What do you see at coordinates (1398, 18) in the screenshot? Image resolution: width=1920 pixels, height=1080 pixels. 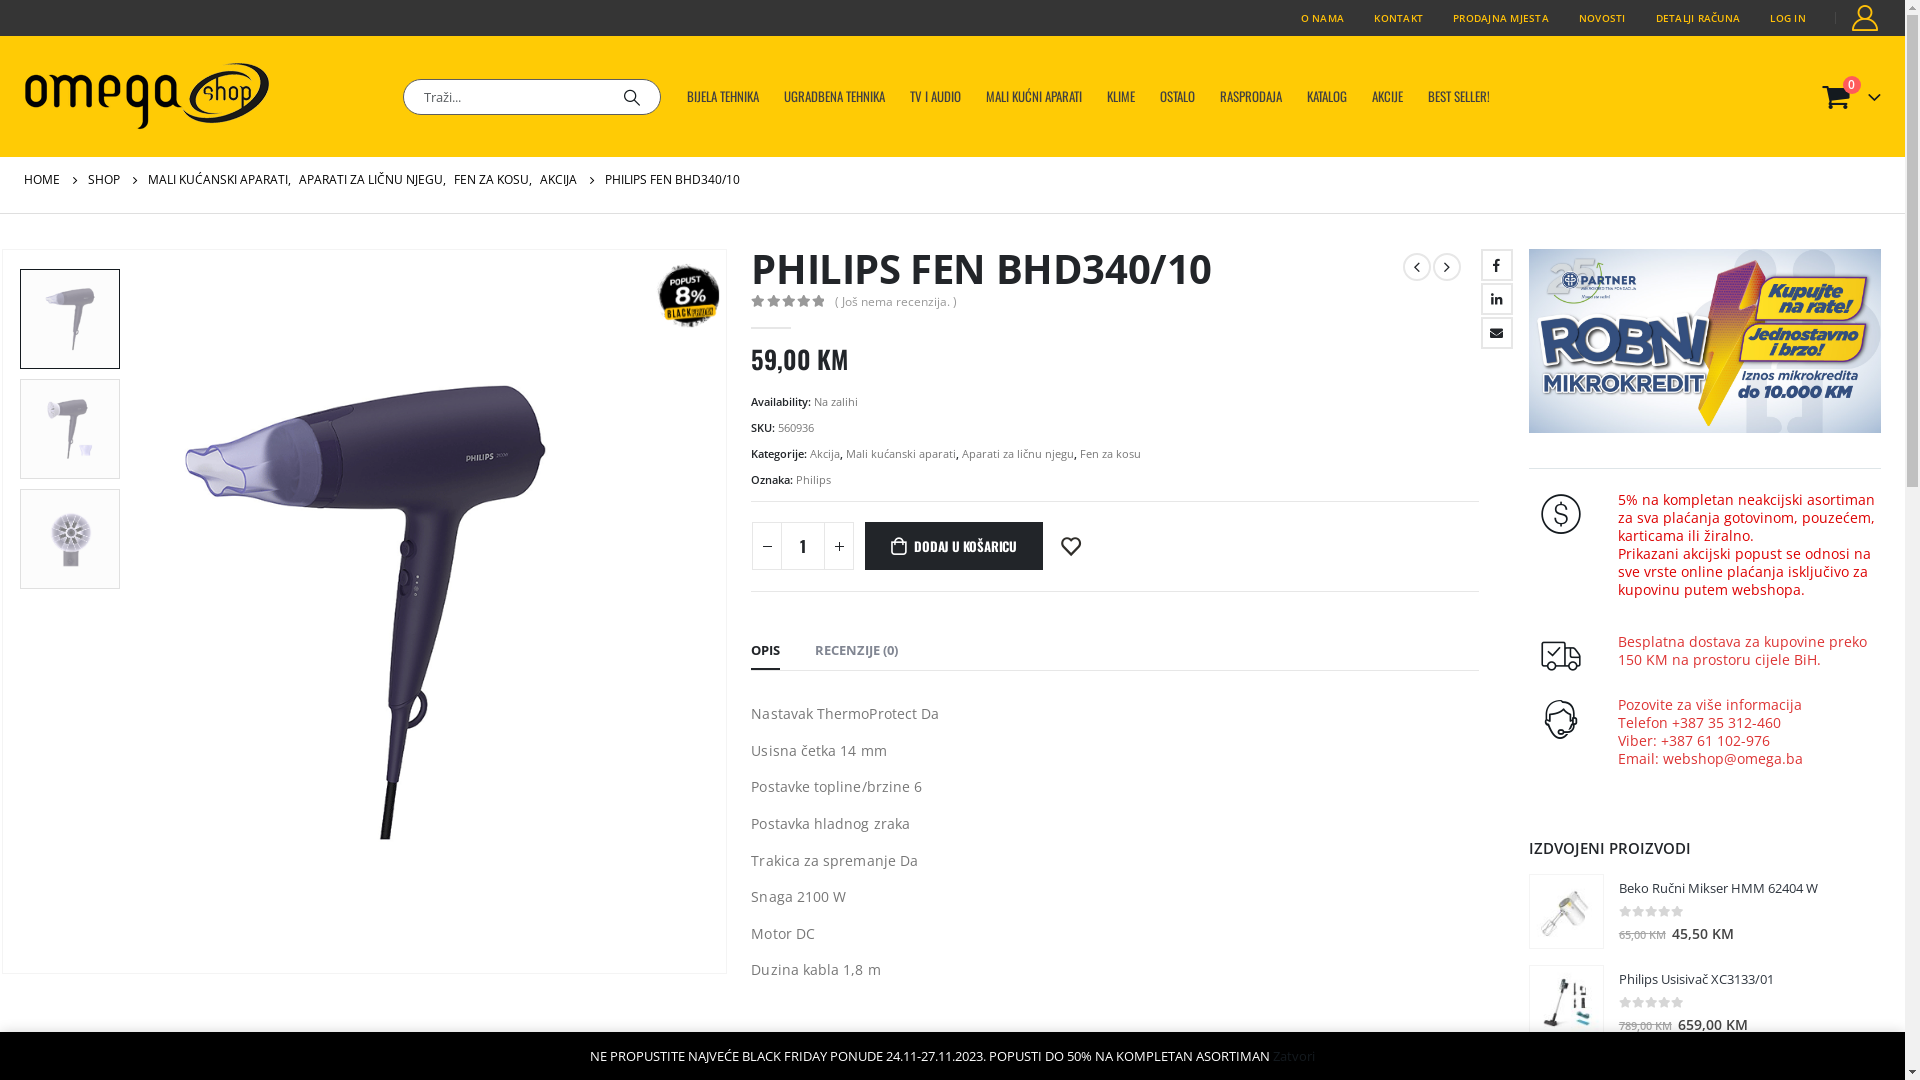 I see `KONTAKT` at bounding box center [1398, 18].